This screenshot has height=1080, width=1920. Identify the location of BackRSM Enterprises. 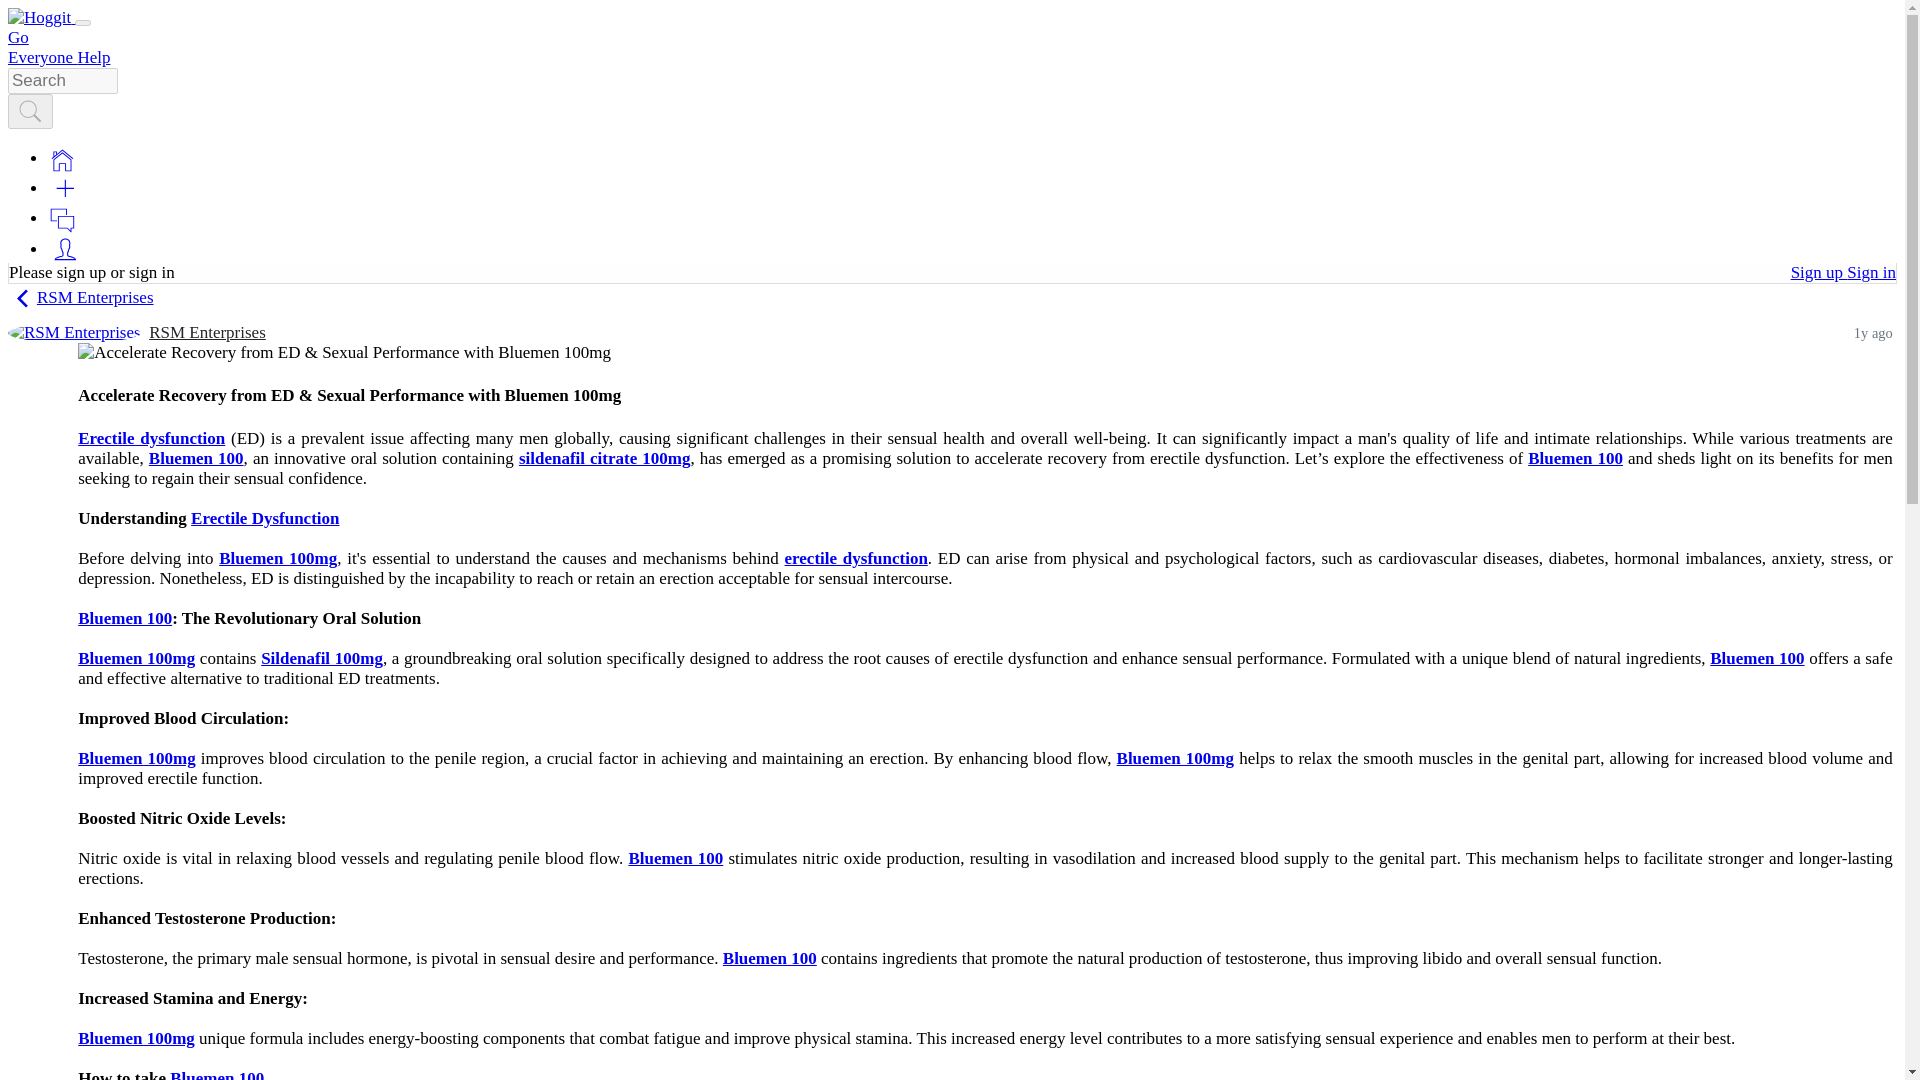
(80, 297).